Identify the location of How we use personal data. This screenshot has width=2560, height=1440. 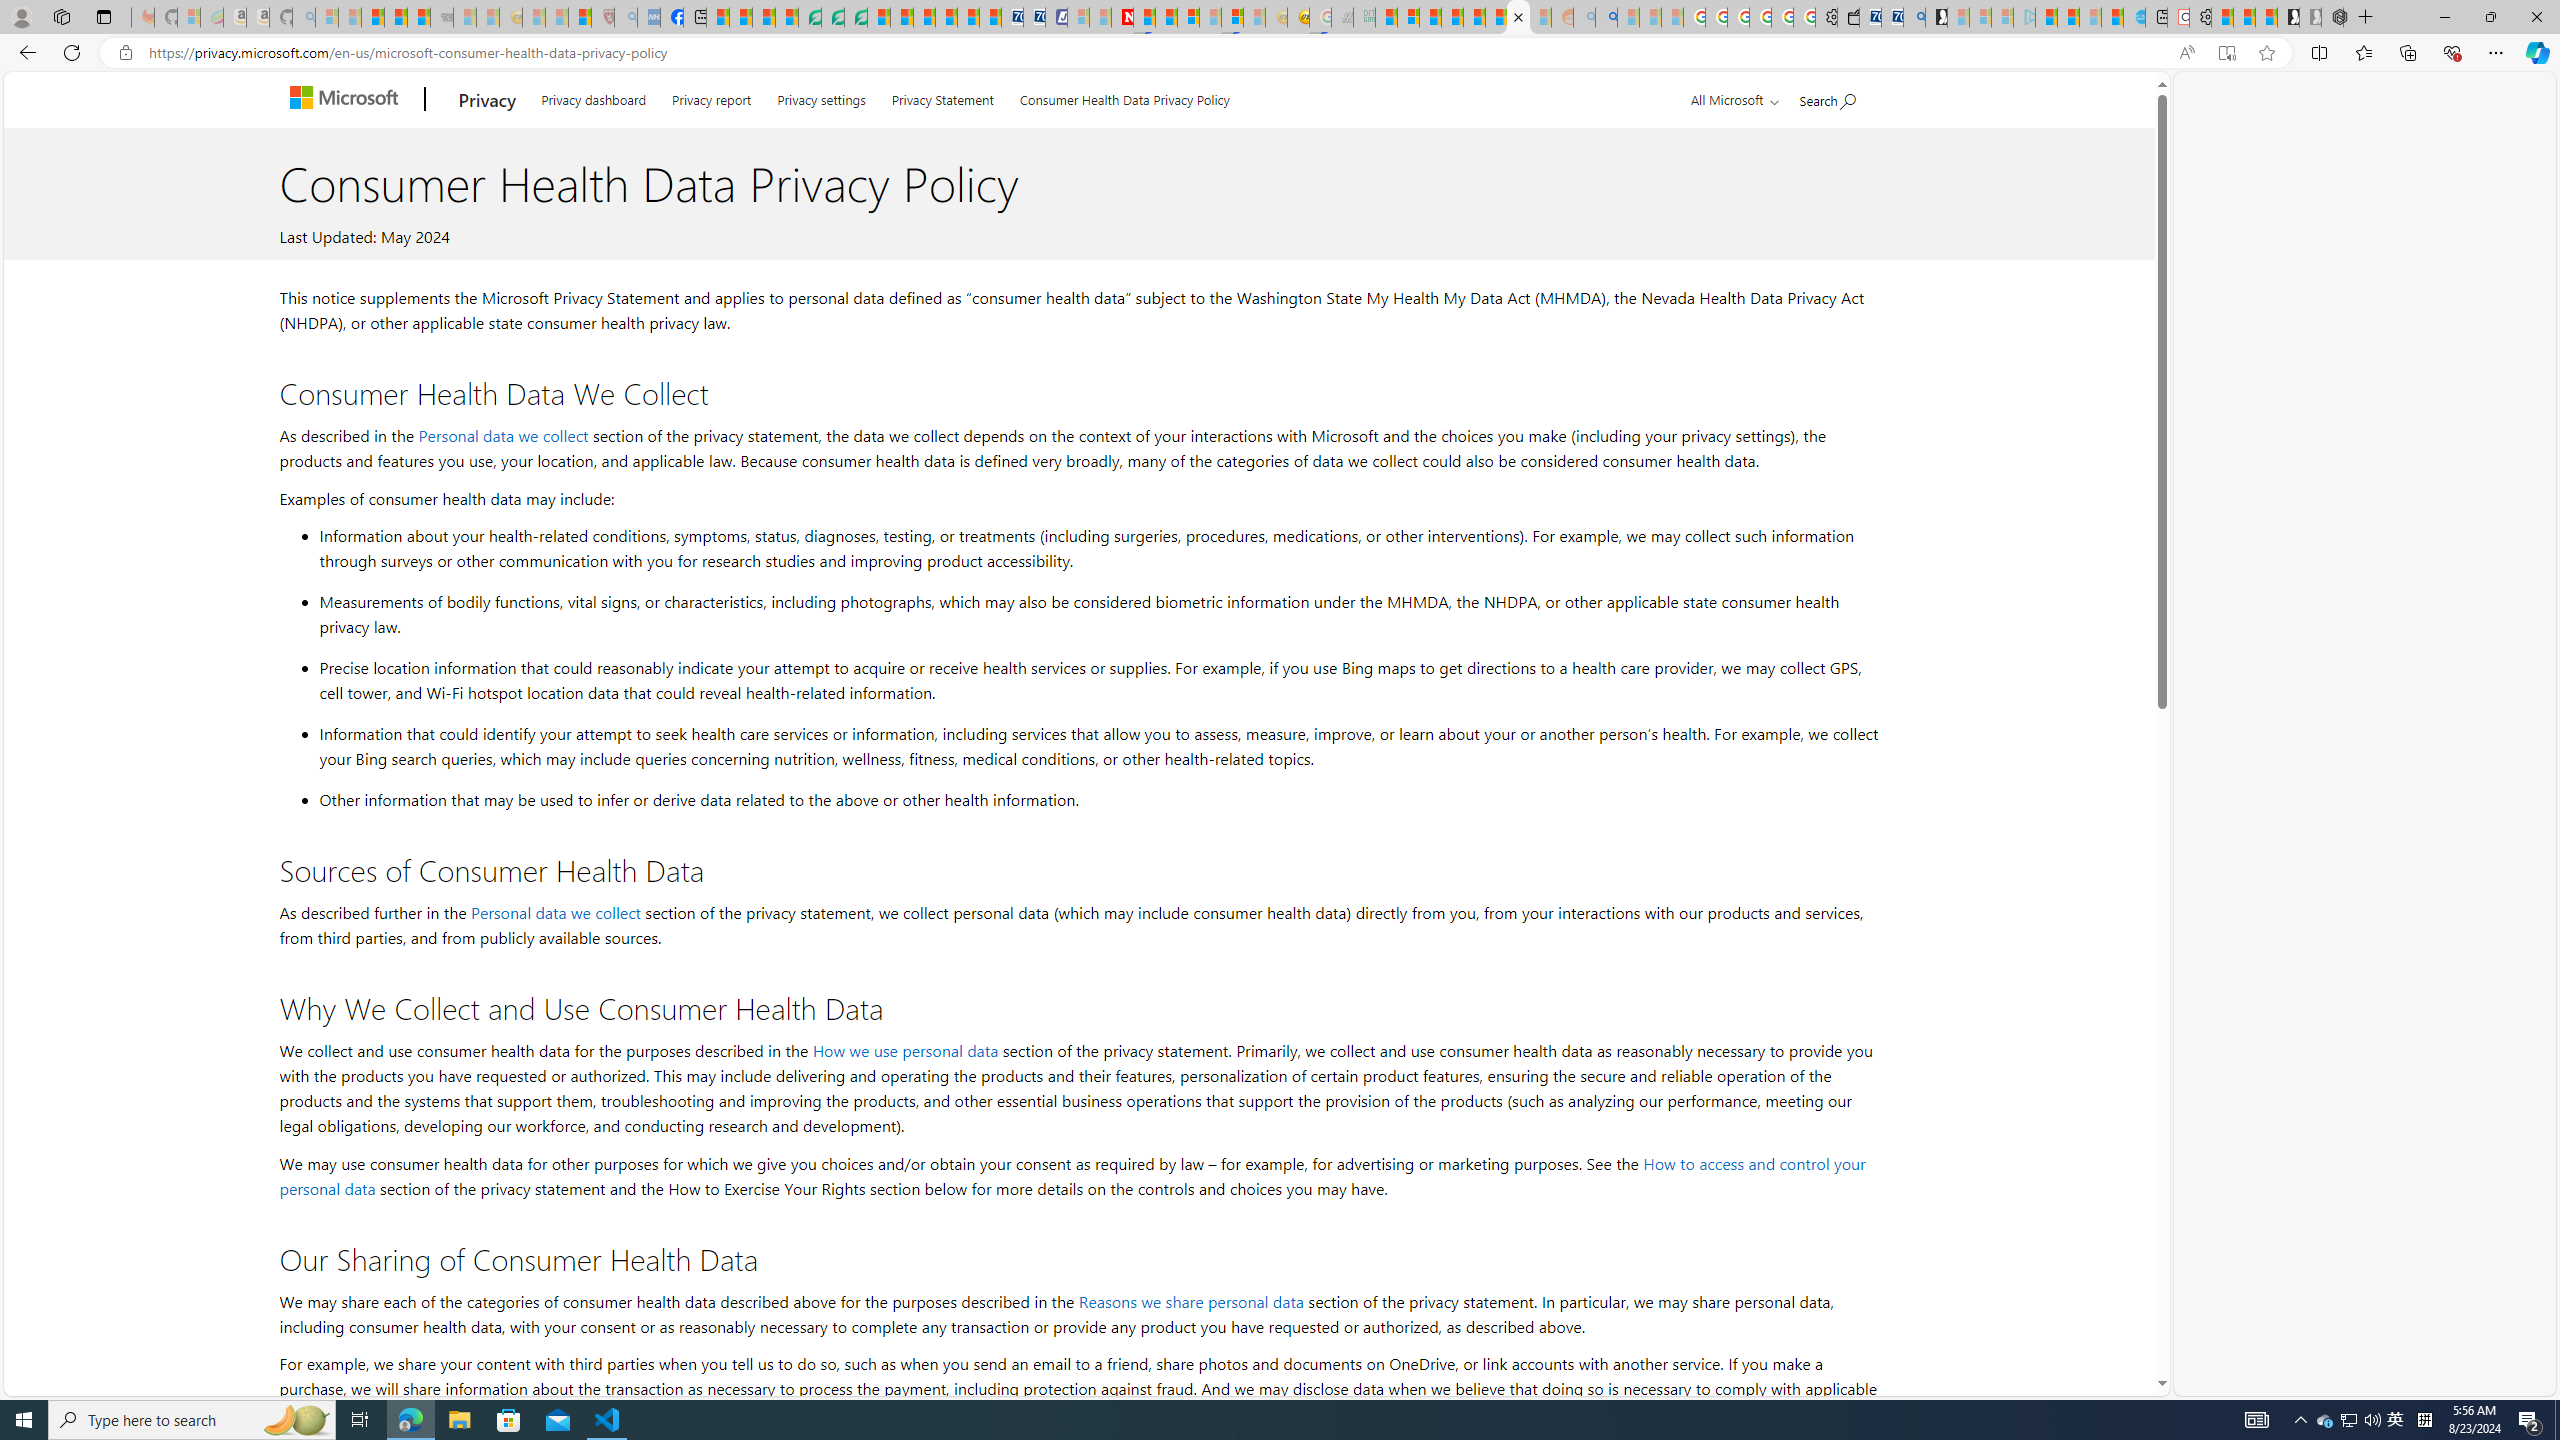
(904, 1050).